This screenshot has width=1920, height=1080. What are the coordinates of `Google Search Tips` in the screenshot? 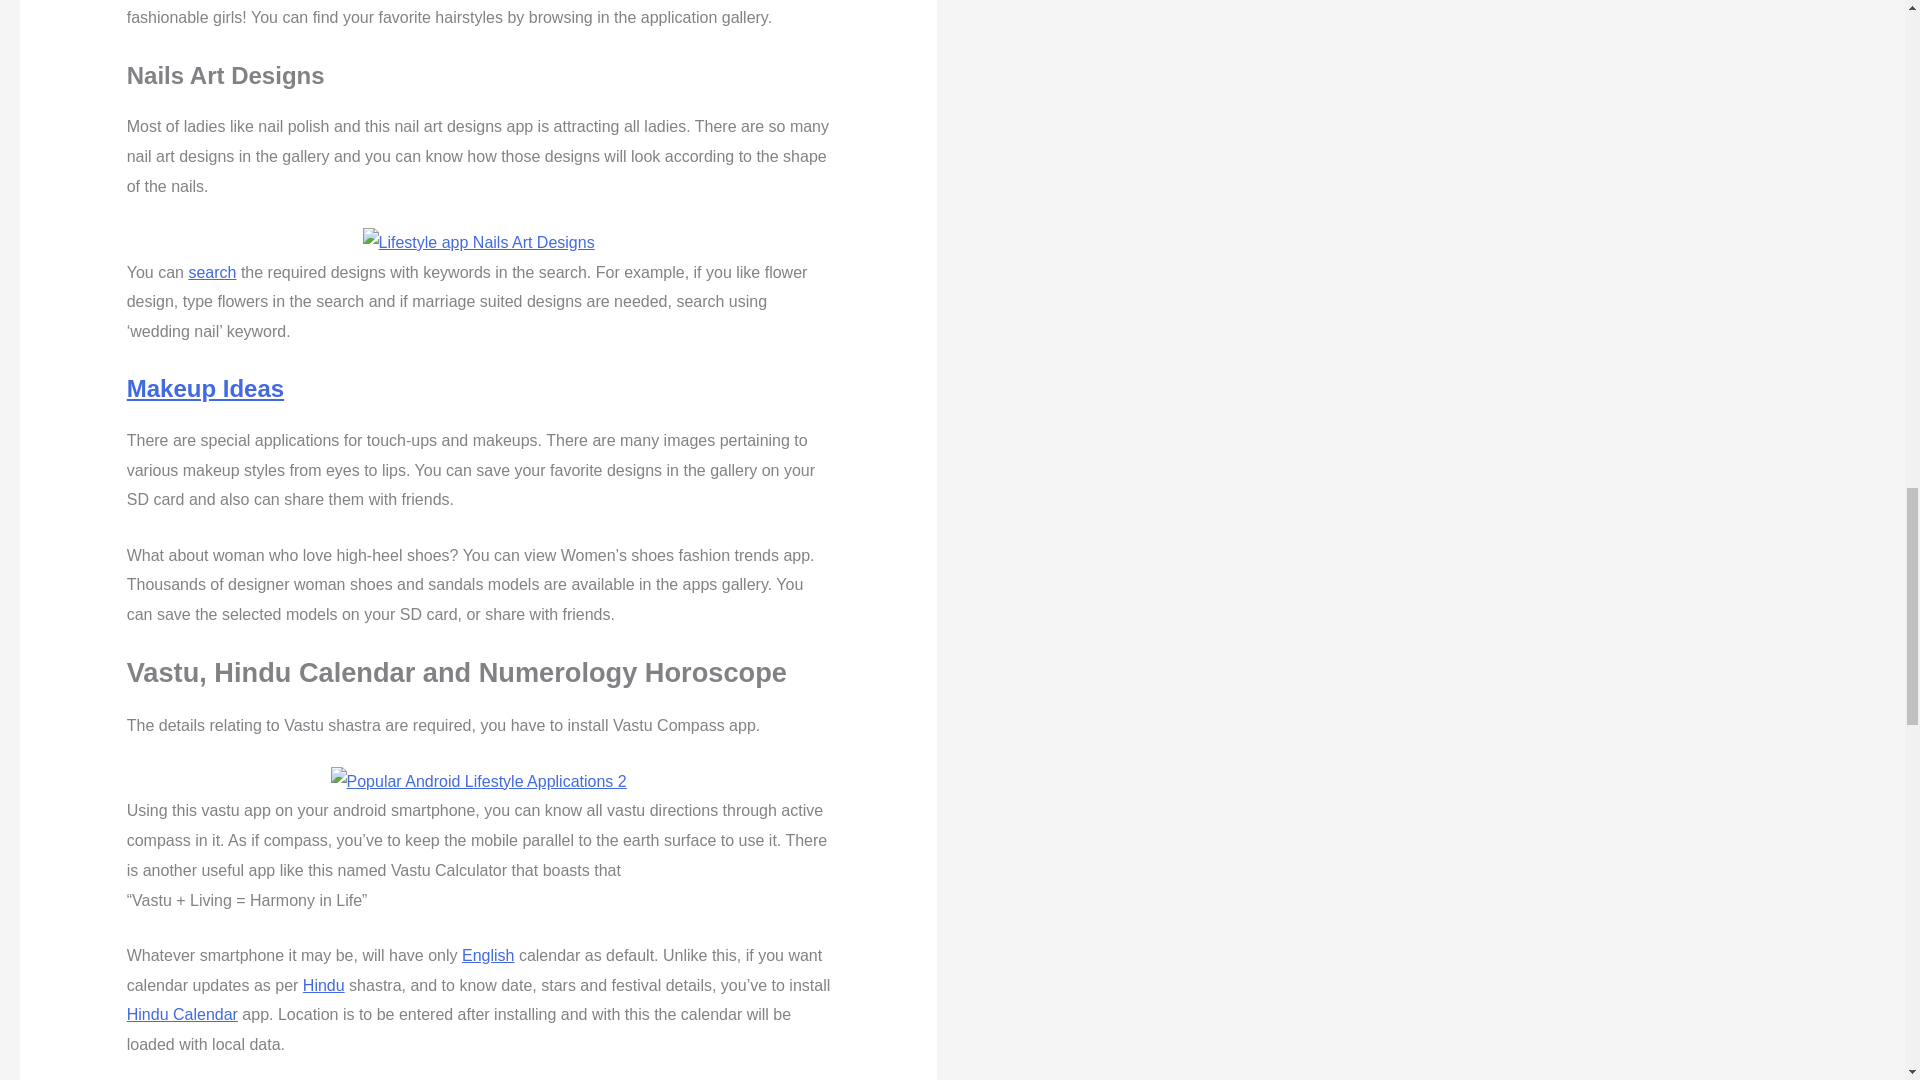 It's located at (212, 272).